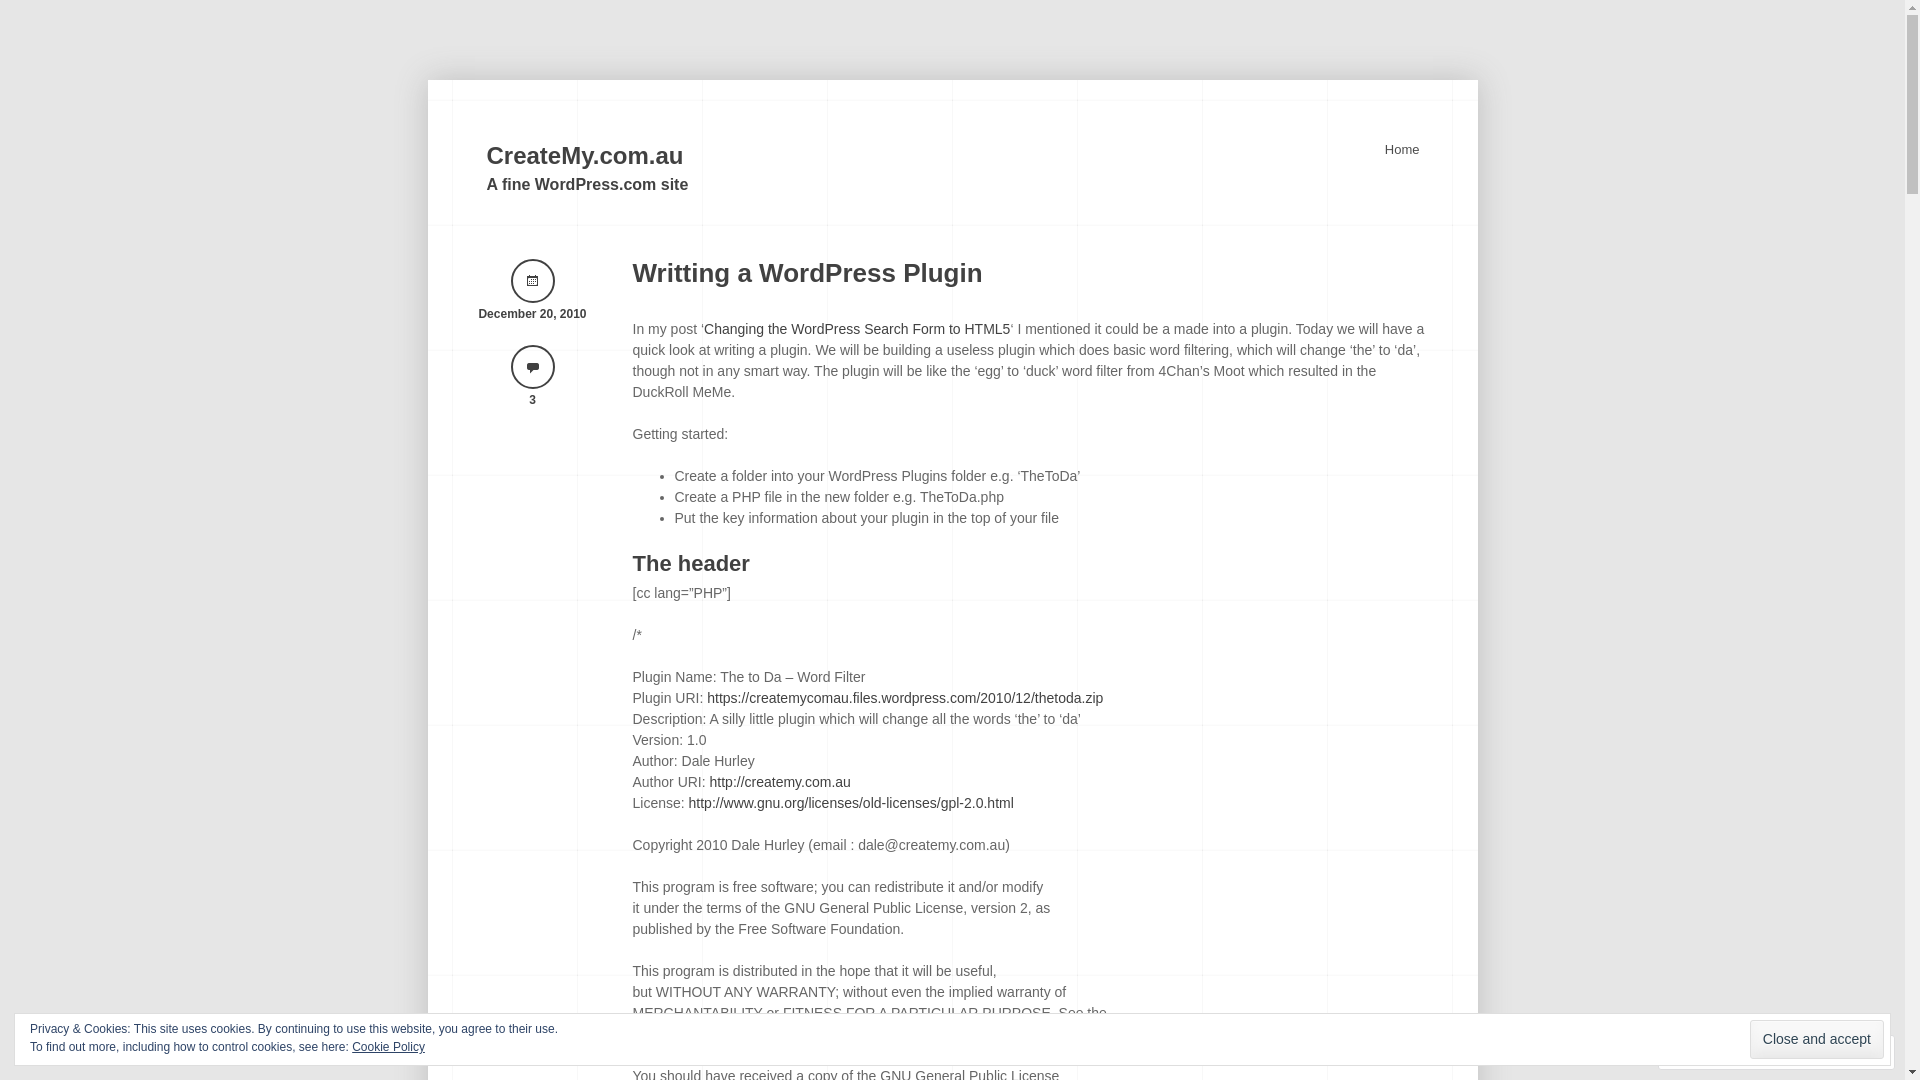  I want to click on 3, so click(532, 378).